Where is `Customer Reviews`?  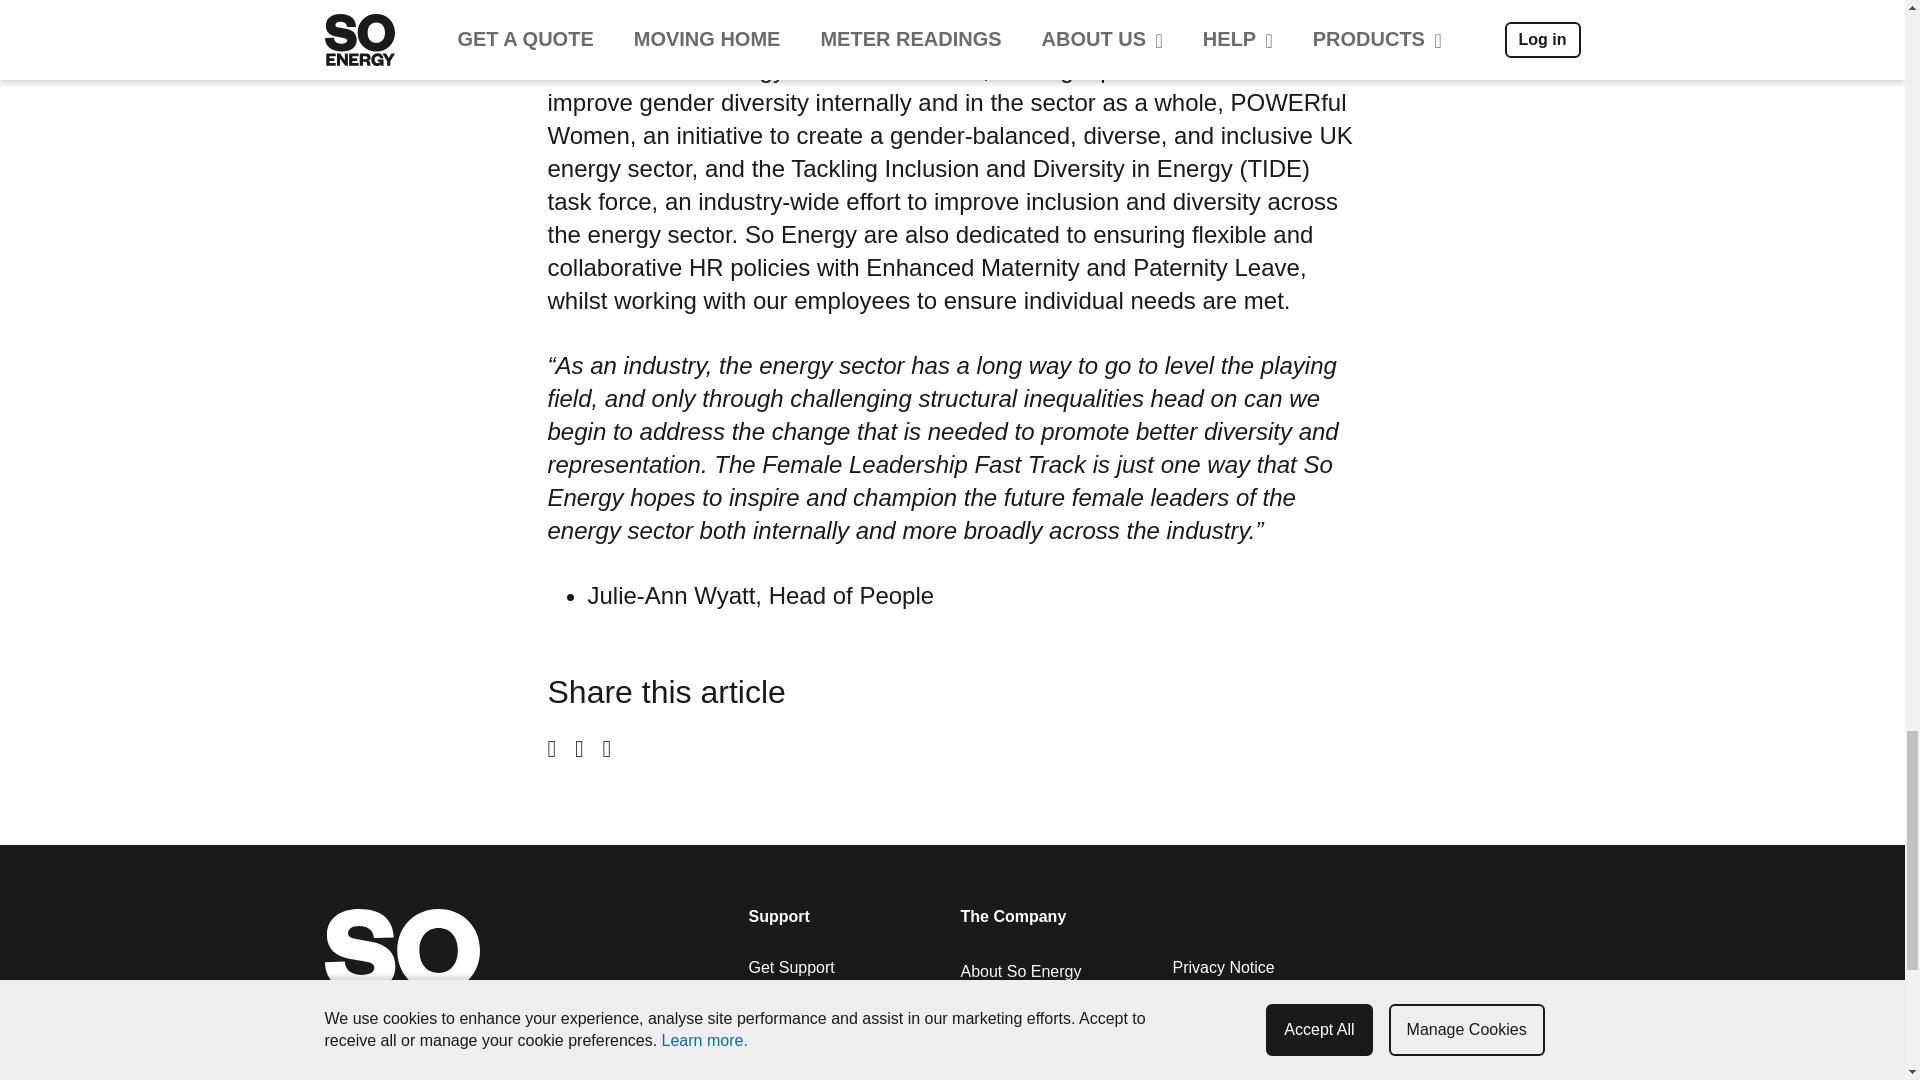
Customer Reviews is located at coordinates (1027, 997).